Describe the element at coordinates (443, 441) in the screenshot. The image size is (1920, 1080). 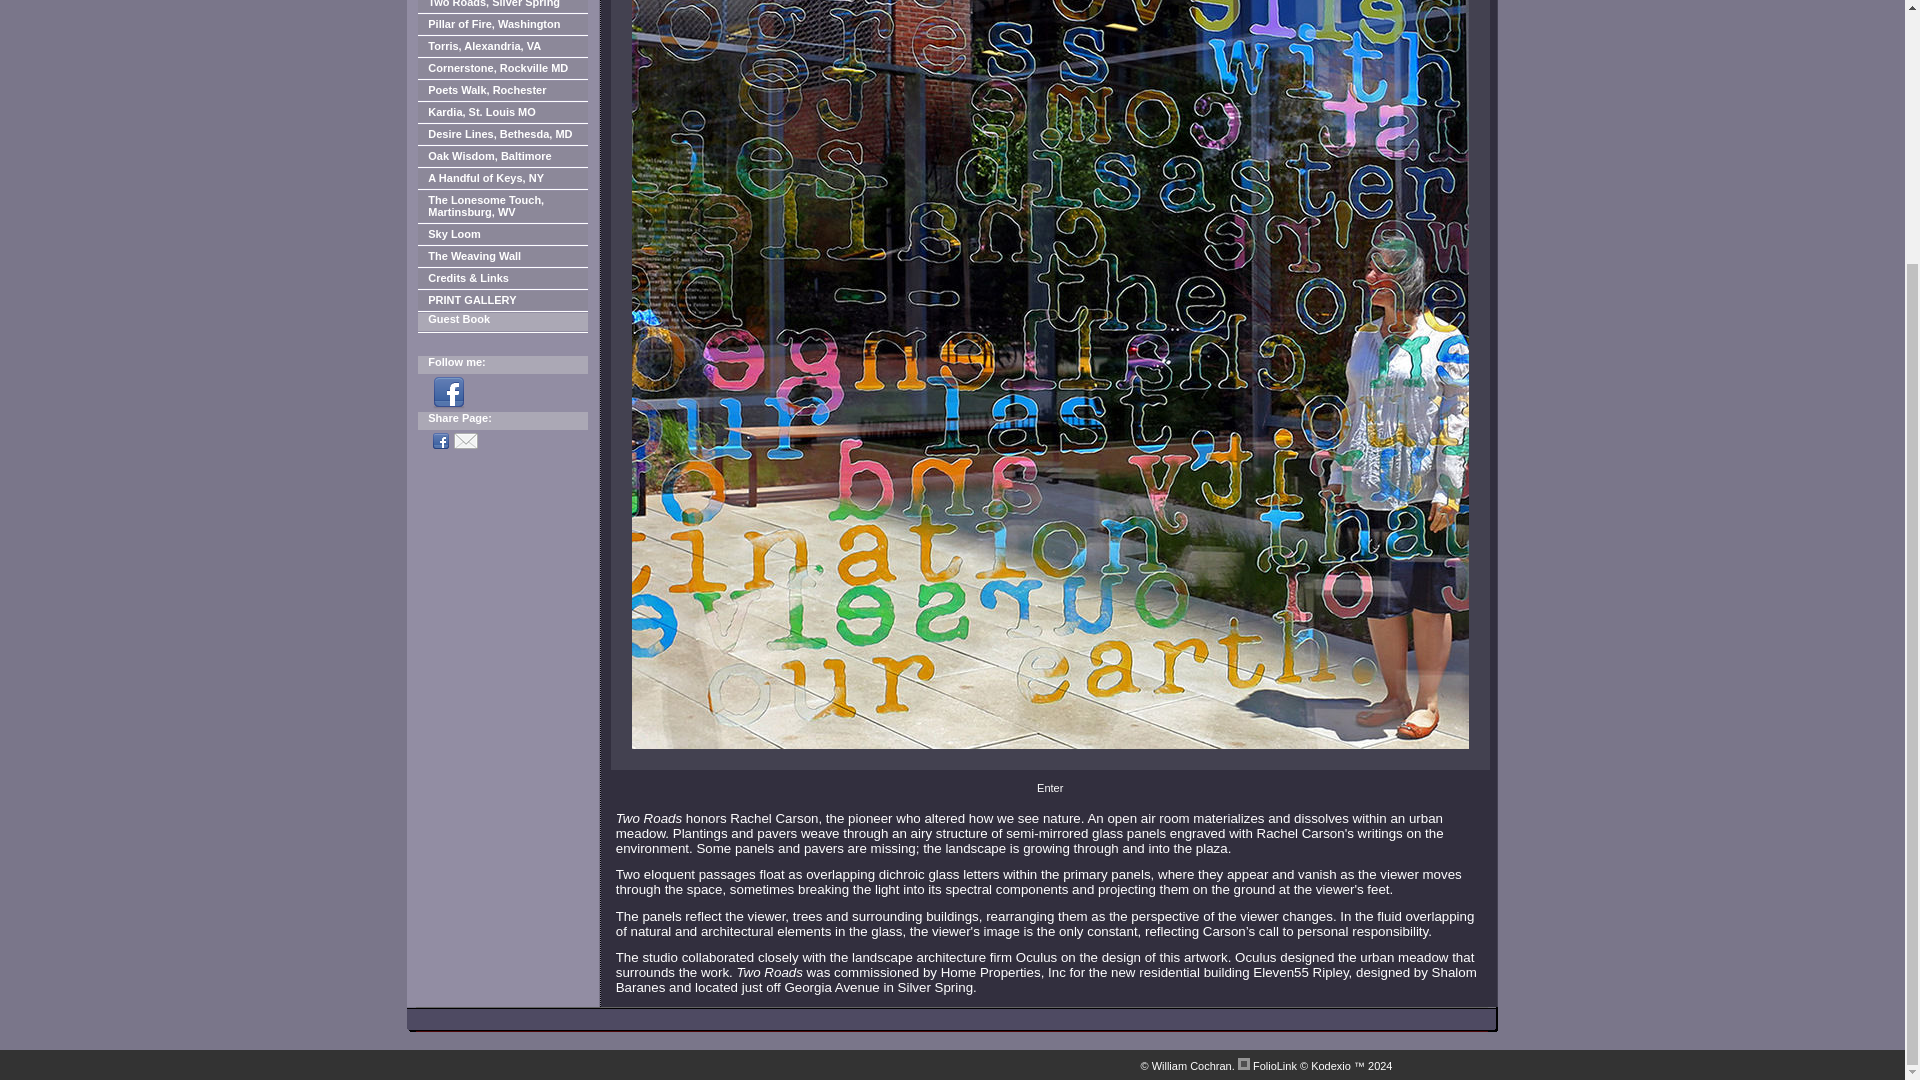
I see `Facebook` at that location.